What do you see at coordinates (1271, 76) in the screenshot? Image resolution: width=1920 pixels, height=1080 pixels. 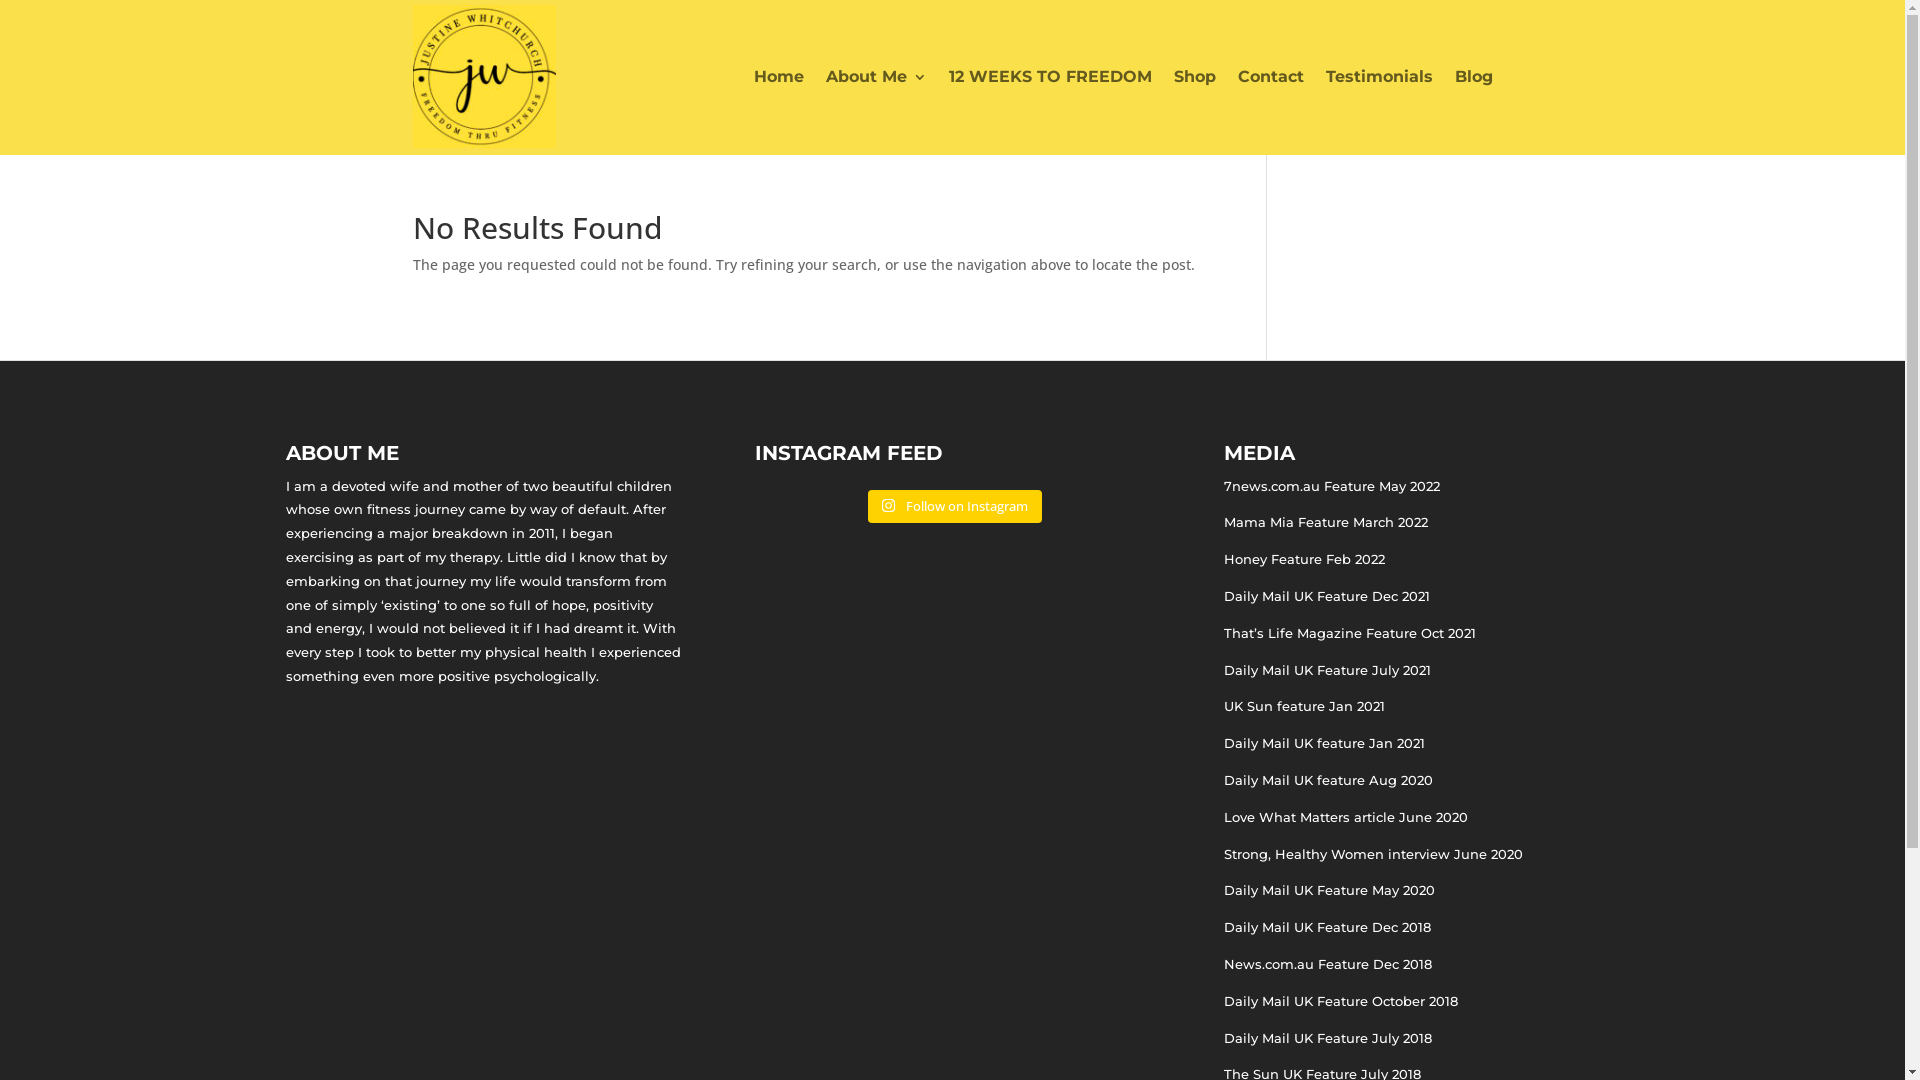 I see `Contact` at bounding box center [1271, 76].